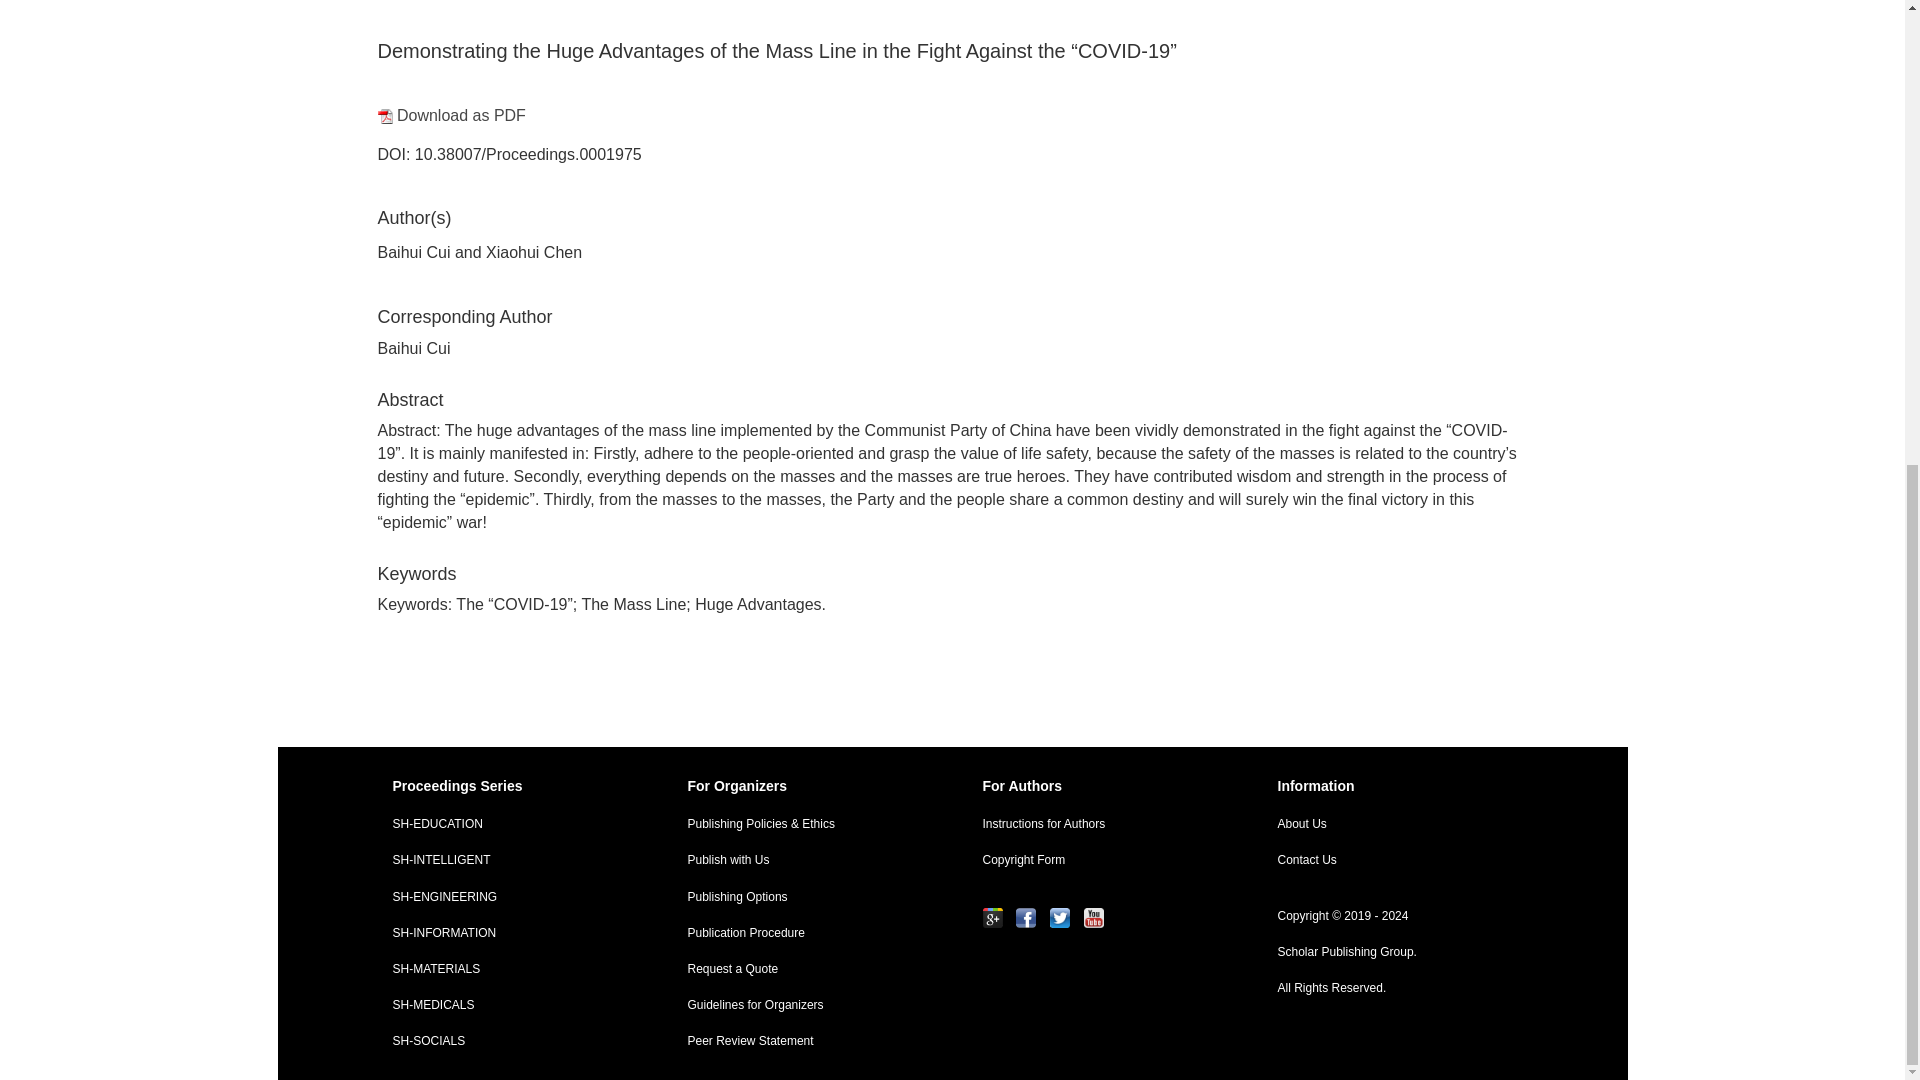 The width and height of the screenshot is (1920, 1080). Describe the element at coordinates (452, 115) in the screenshot. I see `Download as PDF` at that location.